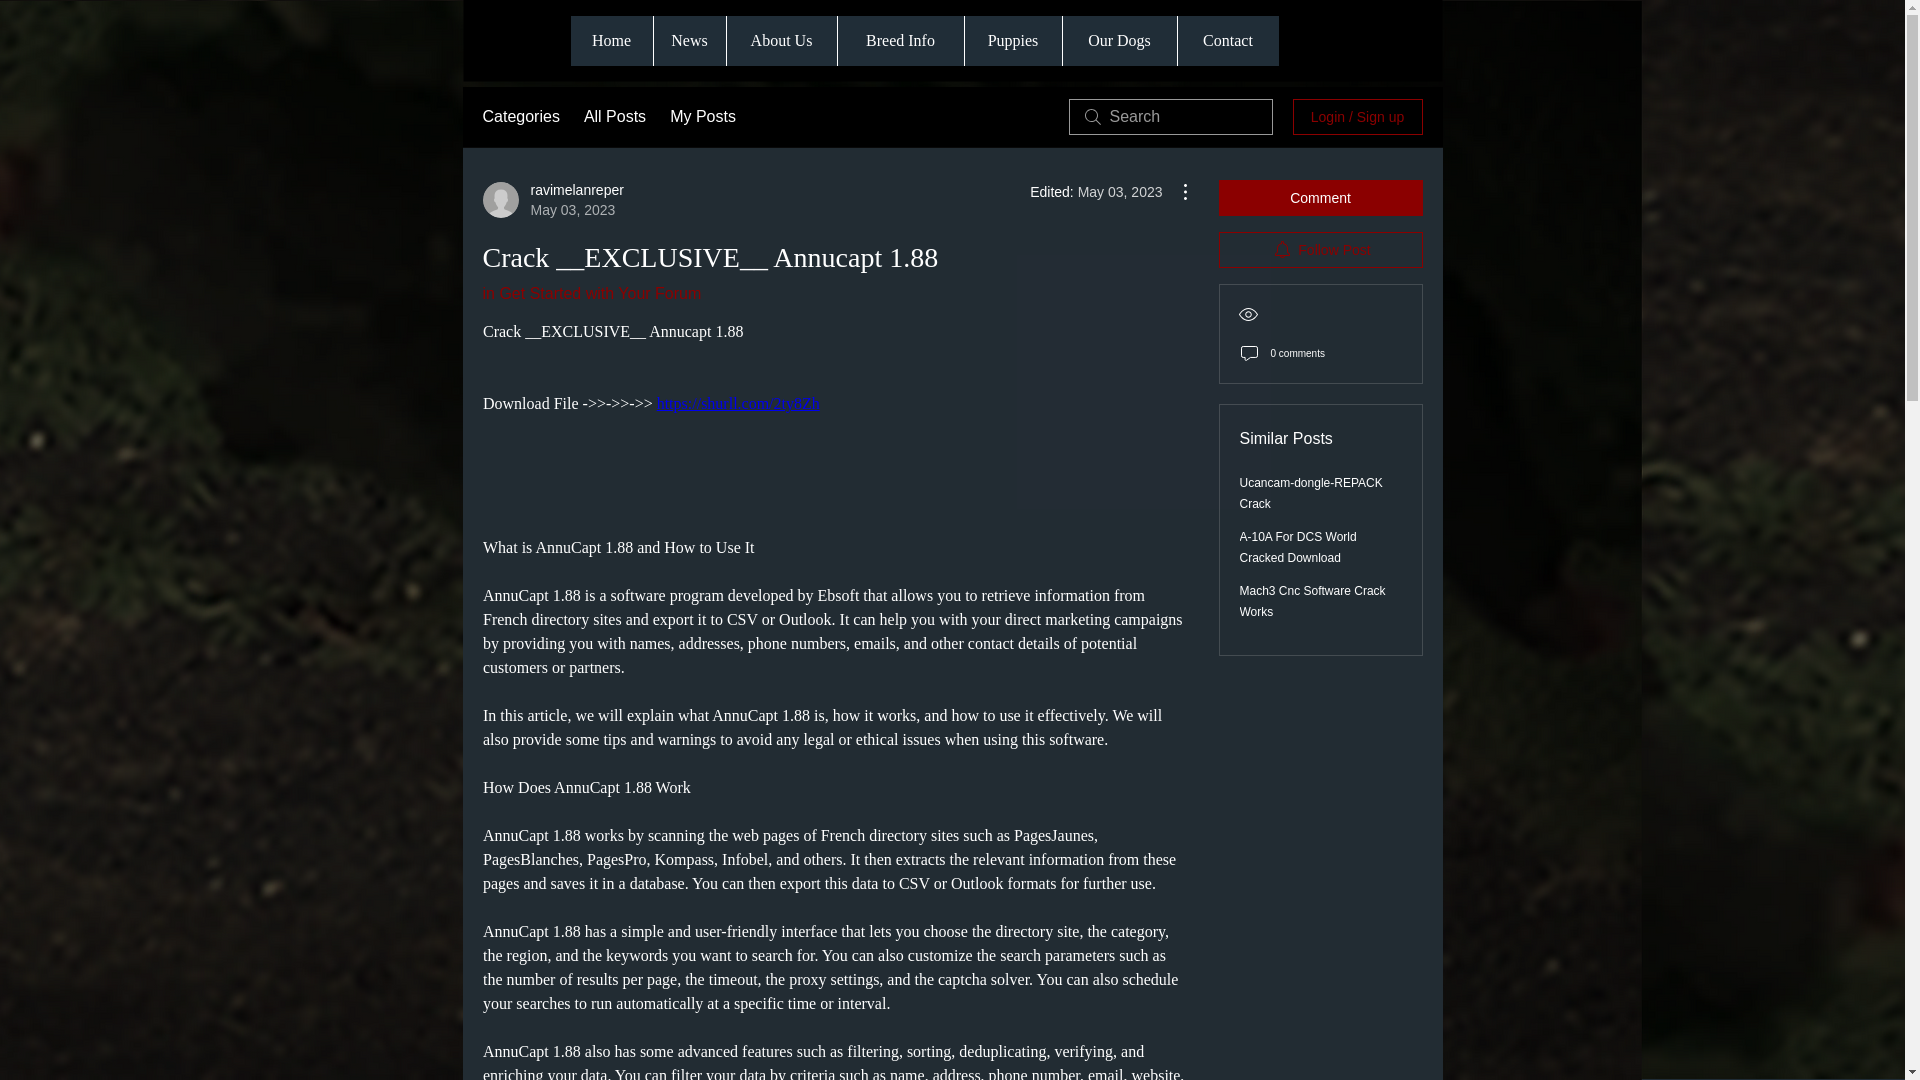  What do you see at coordinates (1320, 198) in the screenshot?
I see `Comment` at bounding box center [1320, 198].